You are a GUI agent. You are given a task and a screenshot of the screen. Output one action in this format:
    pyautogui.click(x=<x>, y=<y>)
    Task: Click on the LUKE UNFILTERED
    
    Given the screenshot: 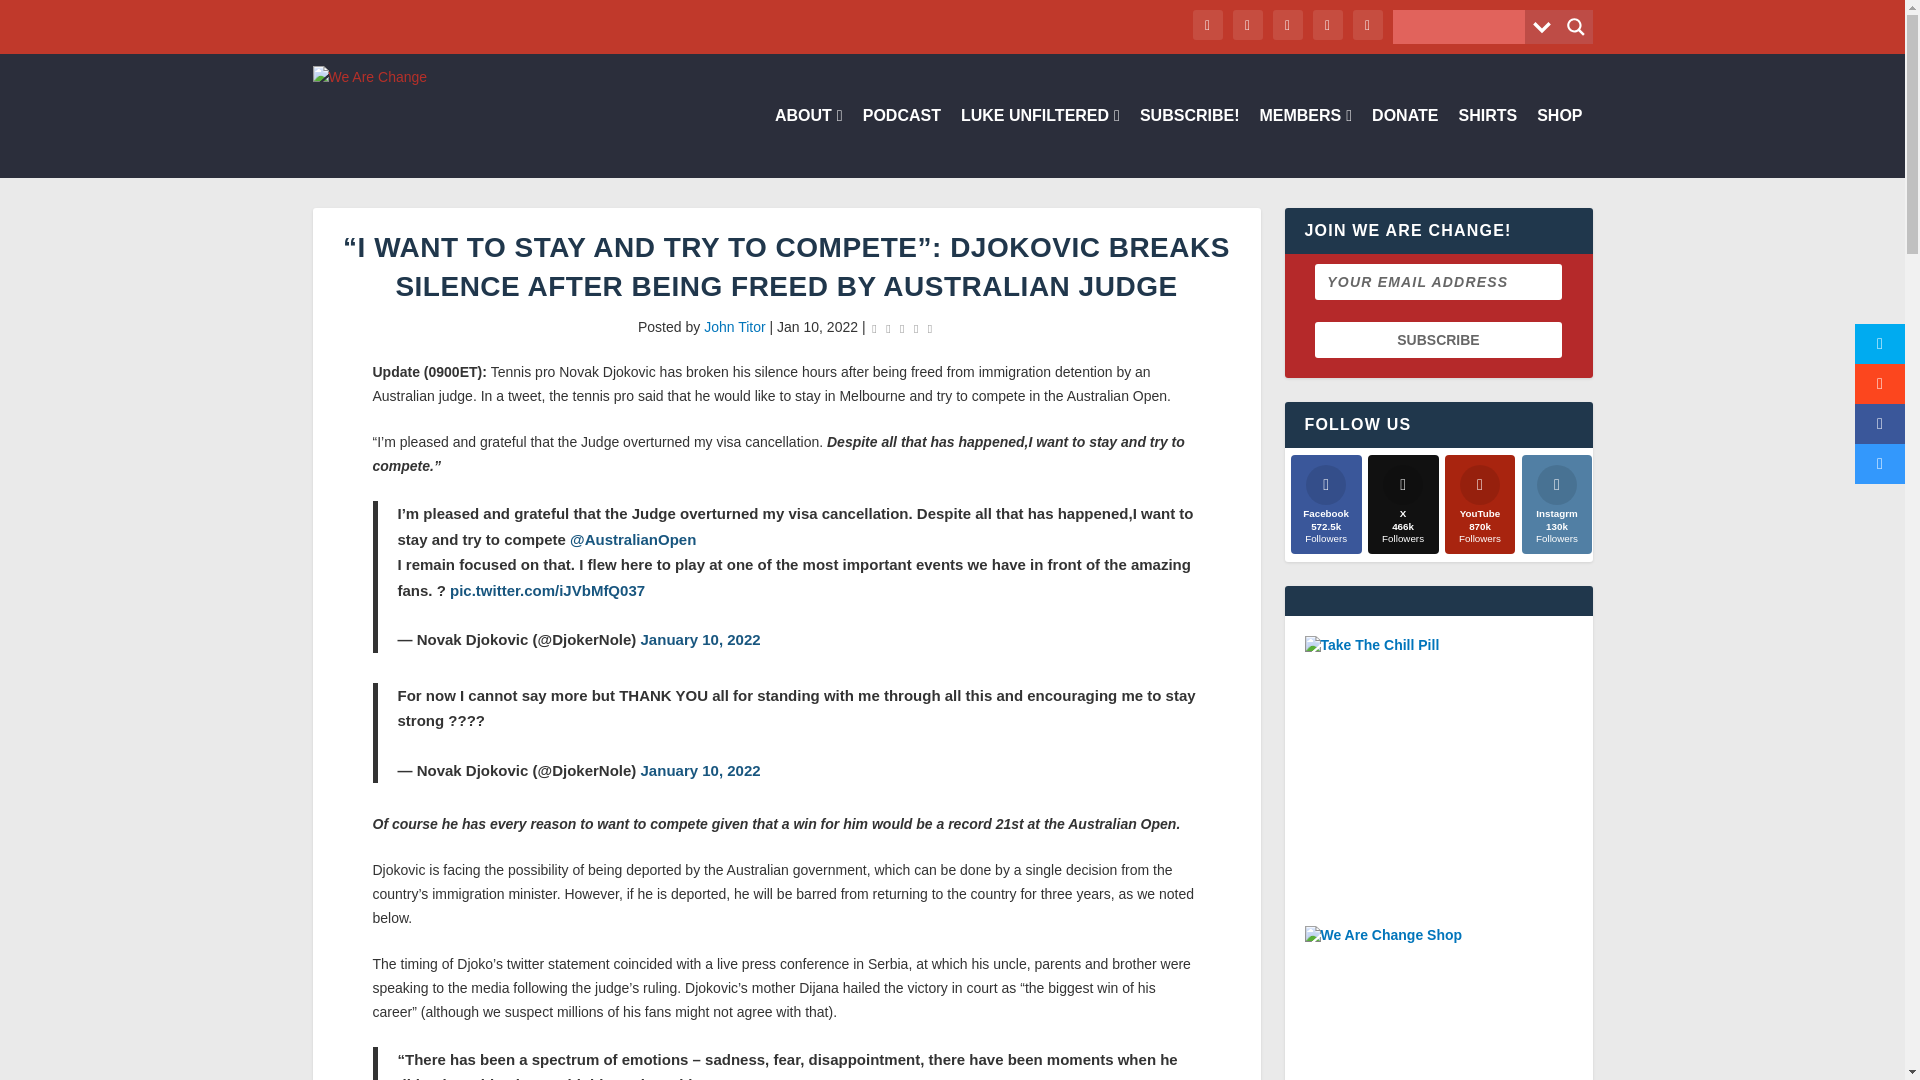 What is the action you would take?
    pyautogui.click(x=1040, y=143)
    